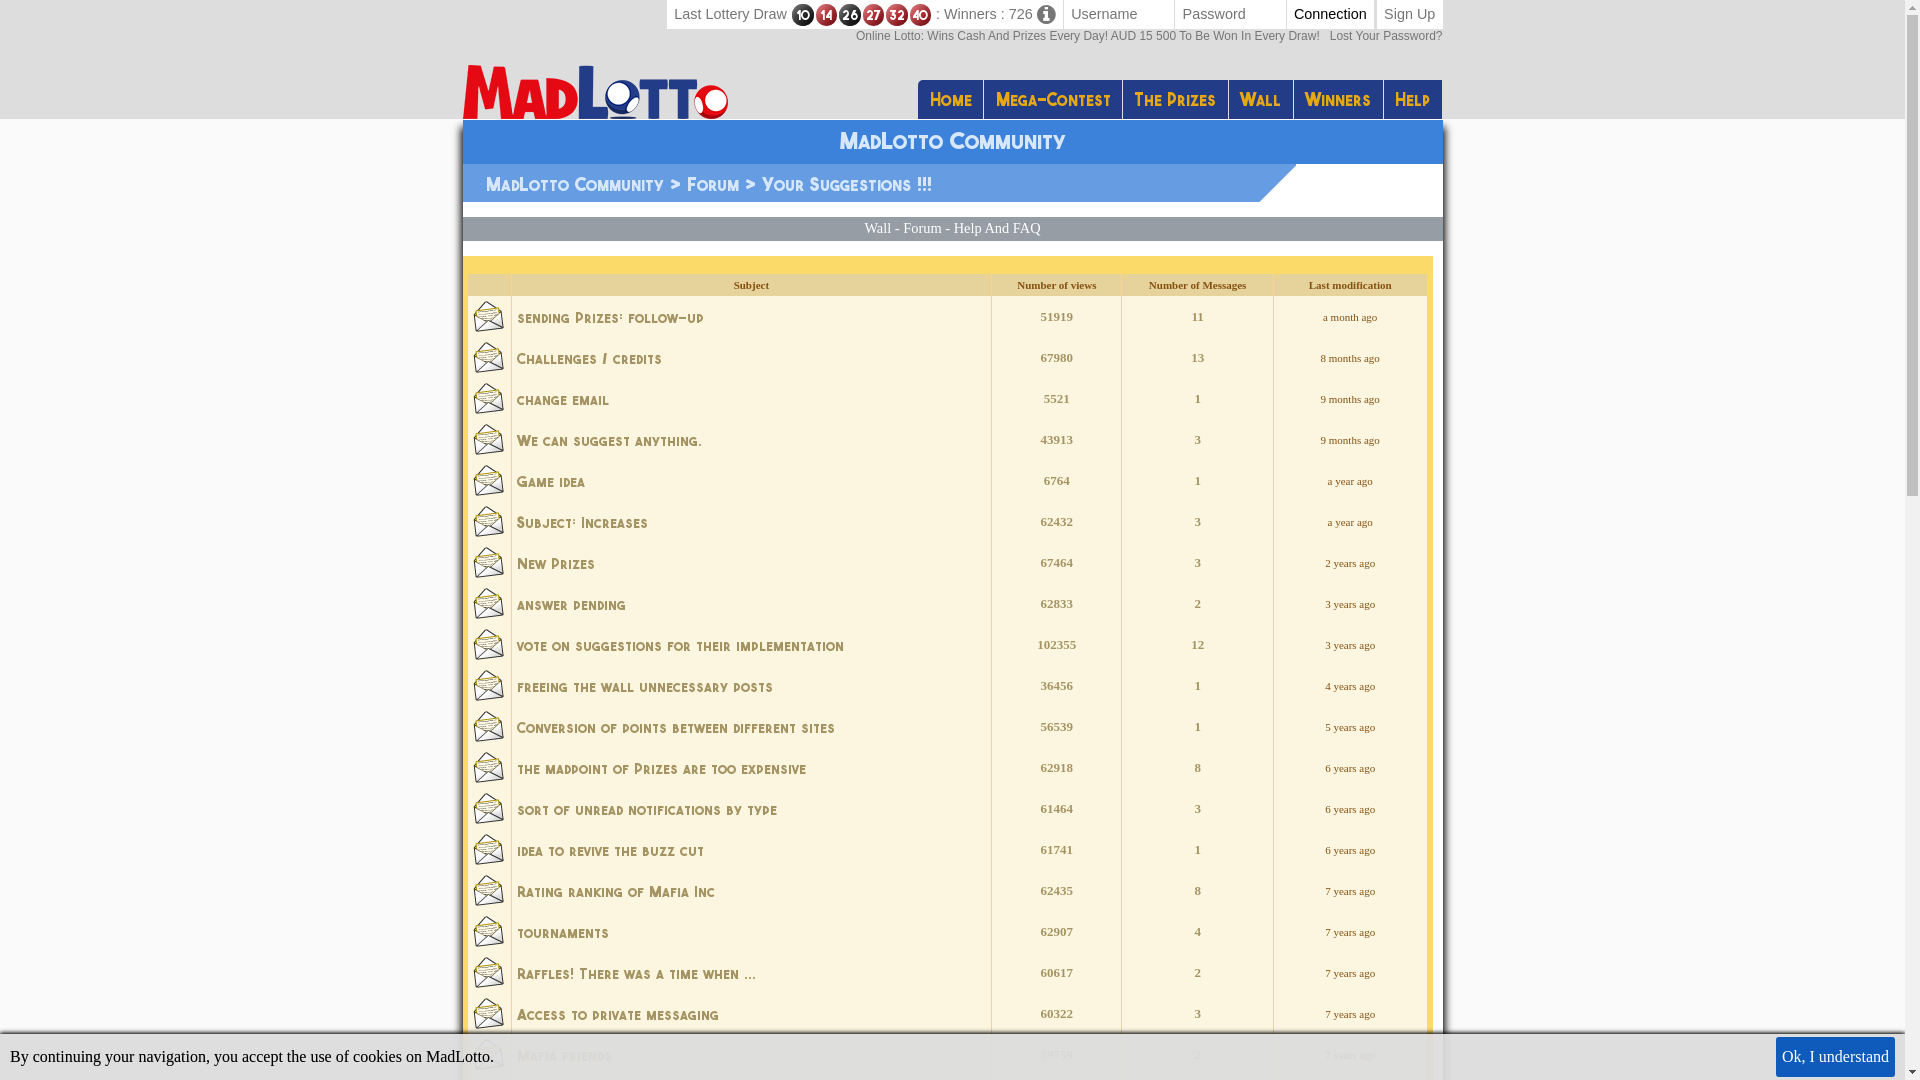 Image resolution: width=1920 pixels, height=1080 pixels. I want to click on 1, so click(1197, 850).